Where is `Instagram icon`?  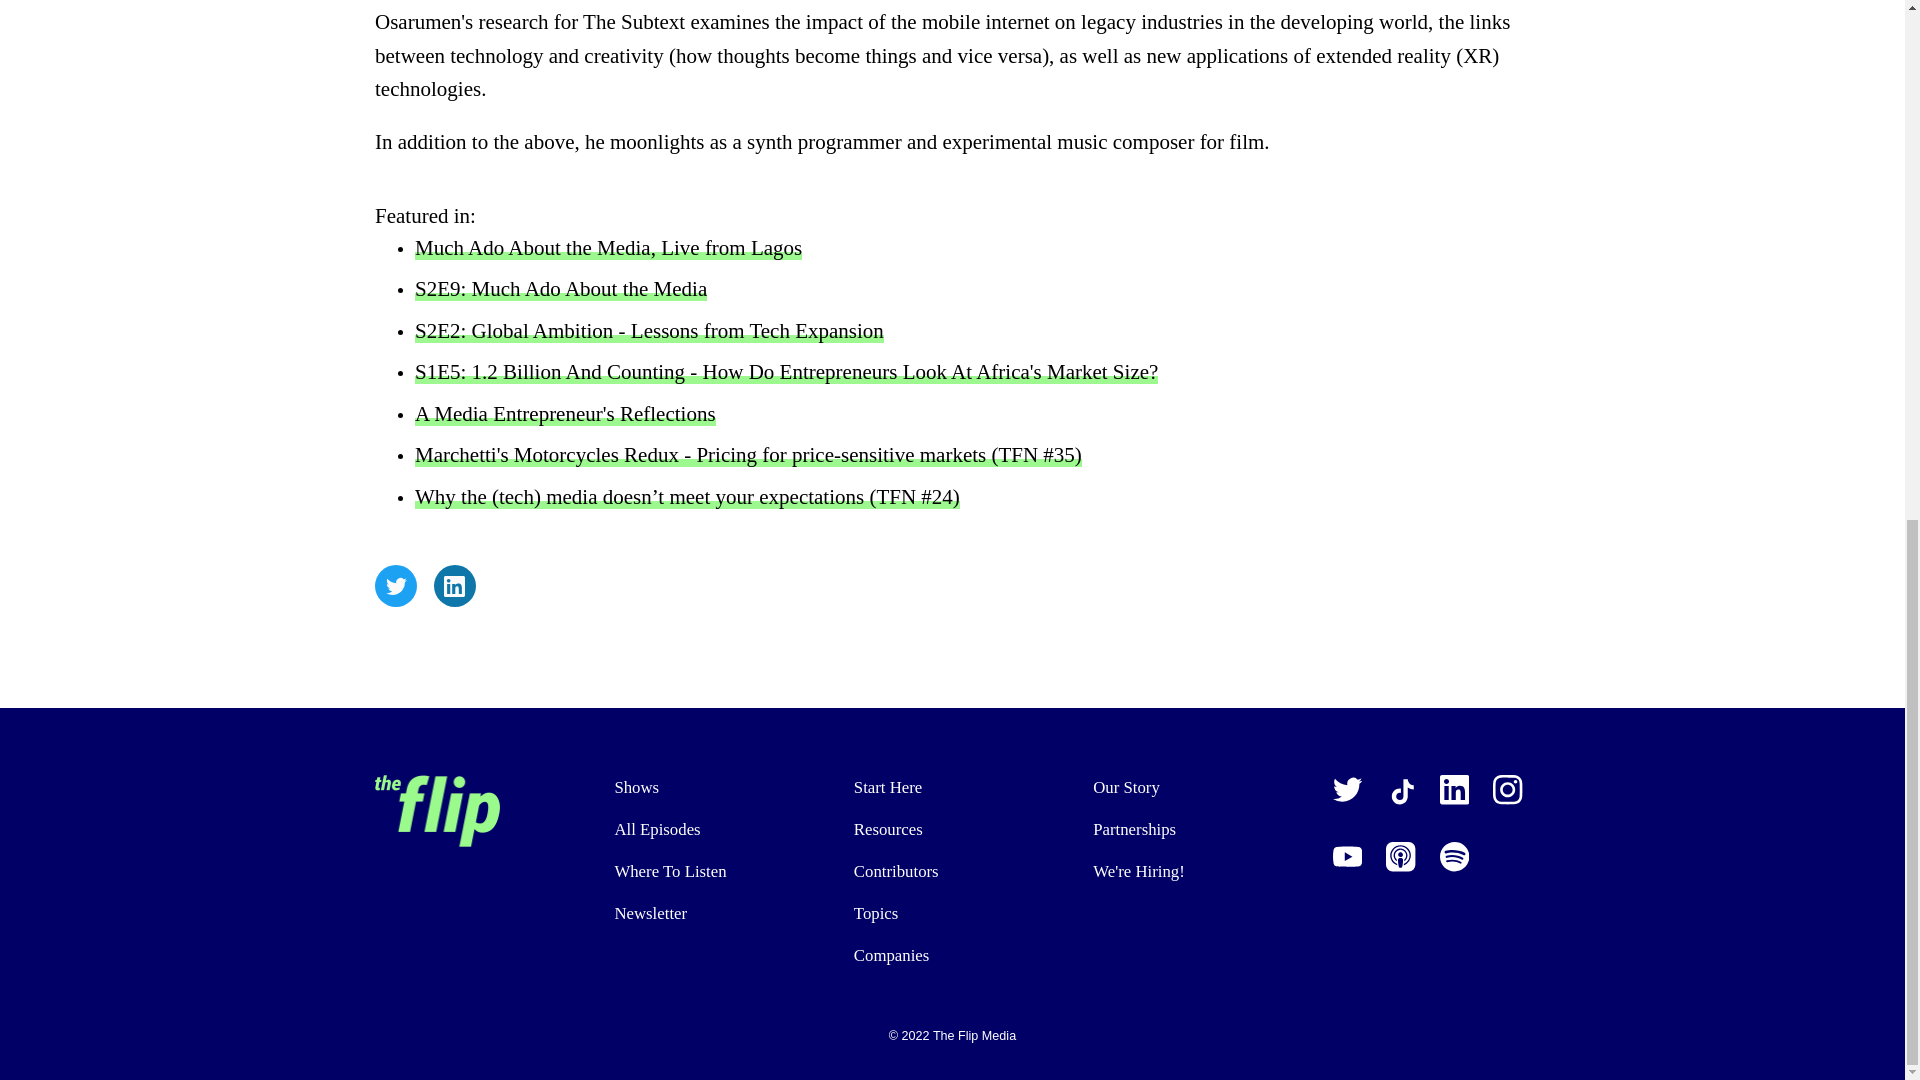 Instagram icon is located at coordinates (1512, 792).